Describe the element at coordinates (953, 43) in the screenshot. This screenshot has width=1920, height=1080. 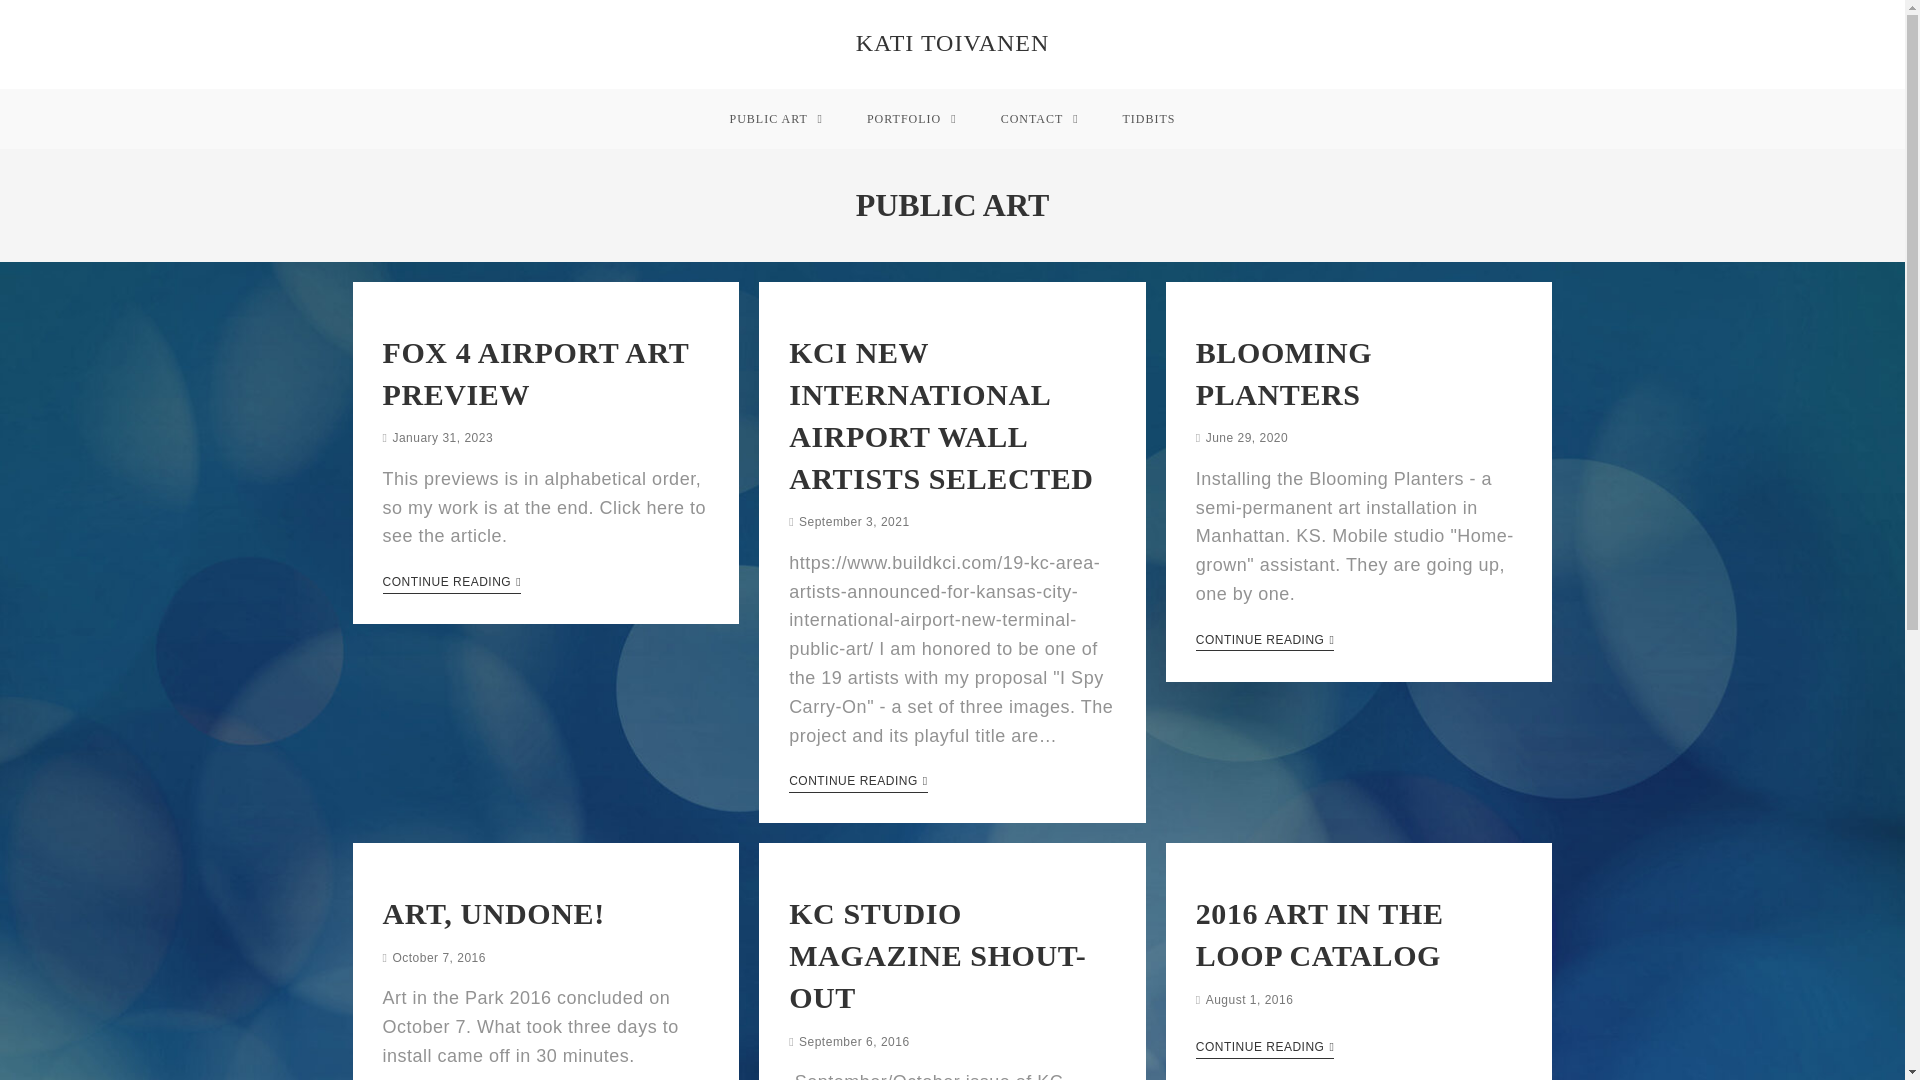
I see `KATI TOIVANEN` at that location.